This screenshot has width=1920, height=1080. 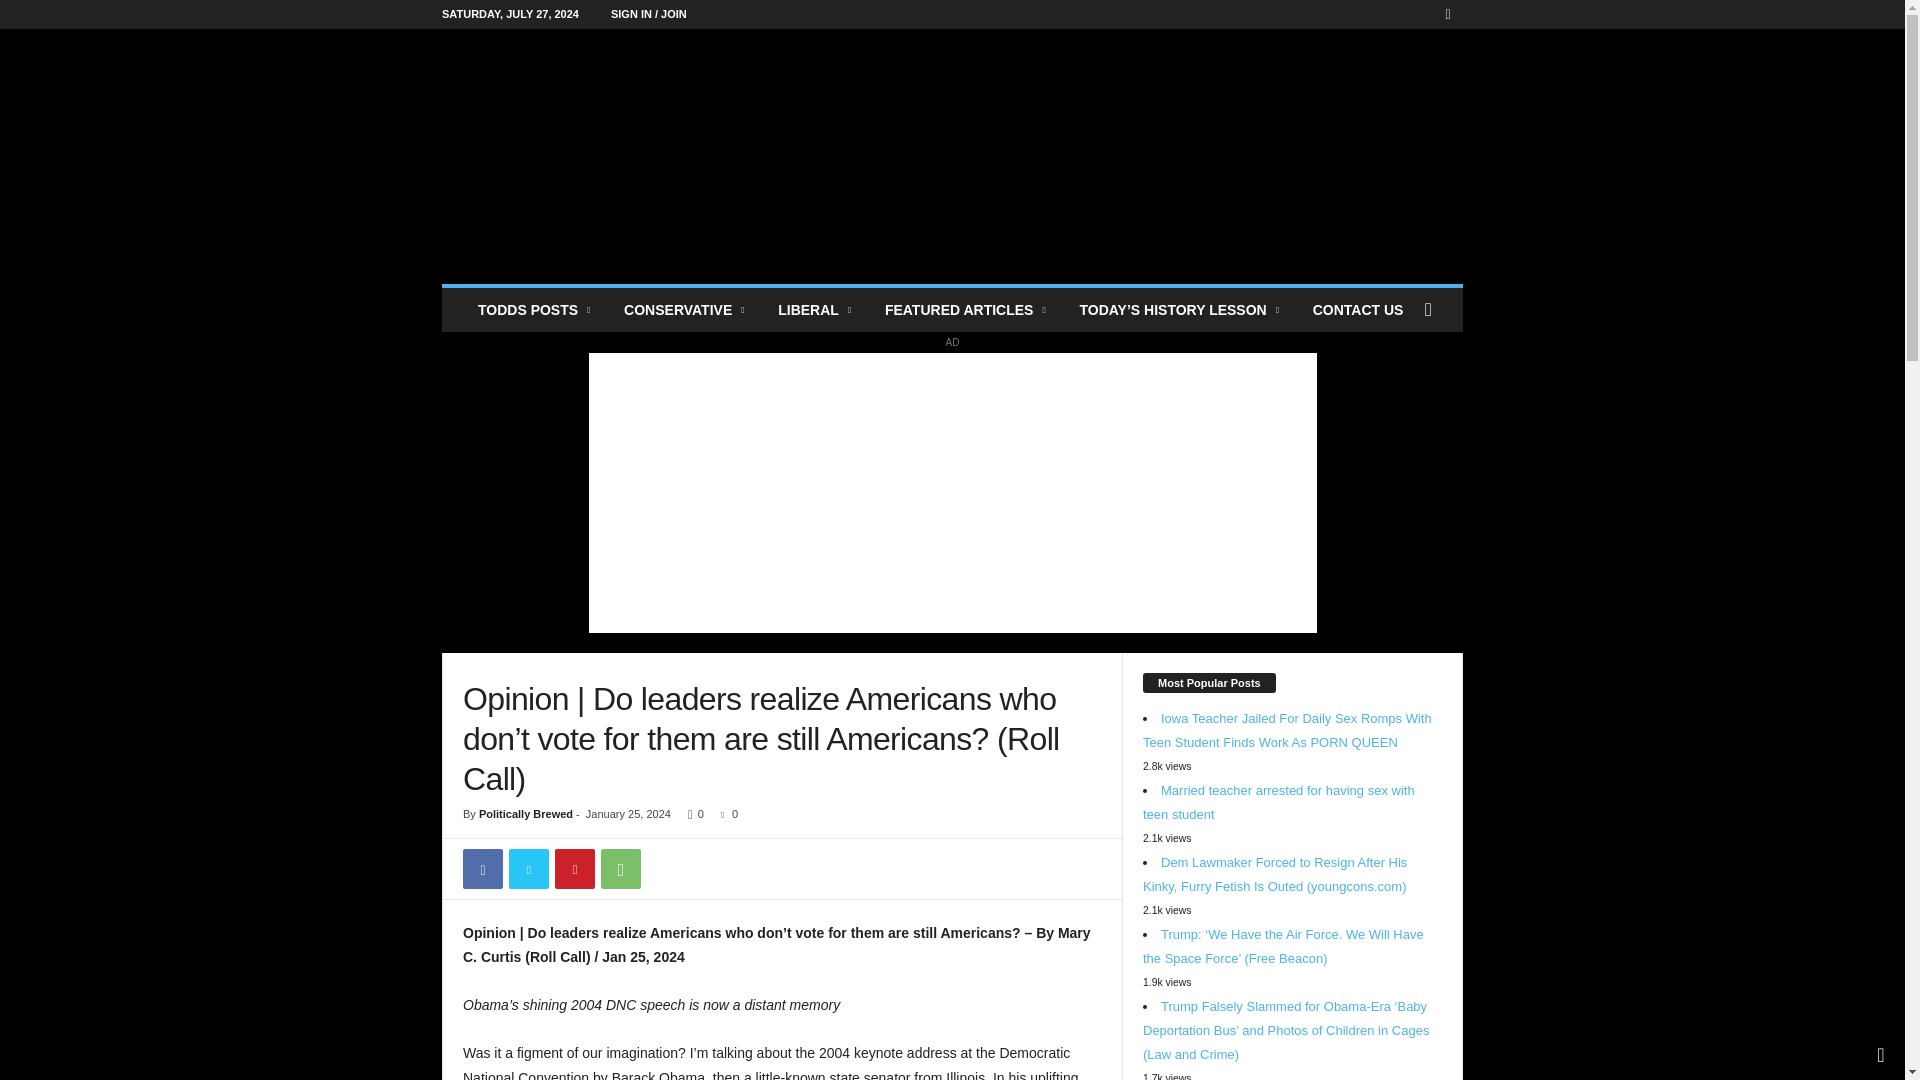 What do you see at coordinates (1448, 14) in the screenshot?
I see `Facebook` at bounding box center [1448, 14].